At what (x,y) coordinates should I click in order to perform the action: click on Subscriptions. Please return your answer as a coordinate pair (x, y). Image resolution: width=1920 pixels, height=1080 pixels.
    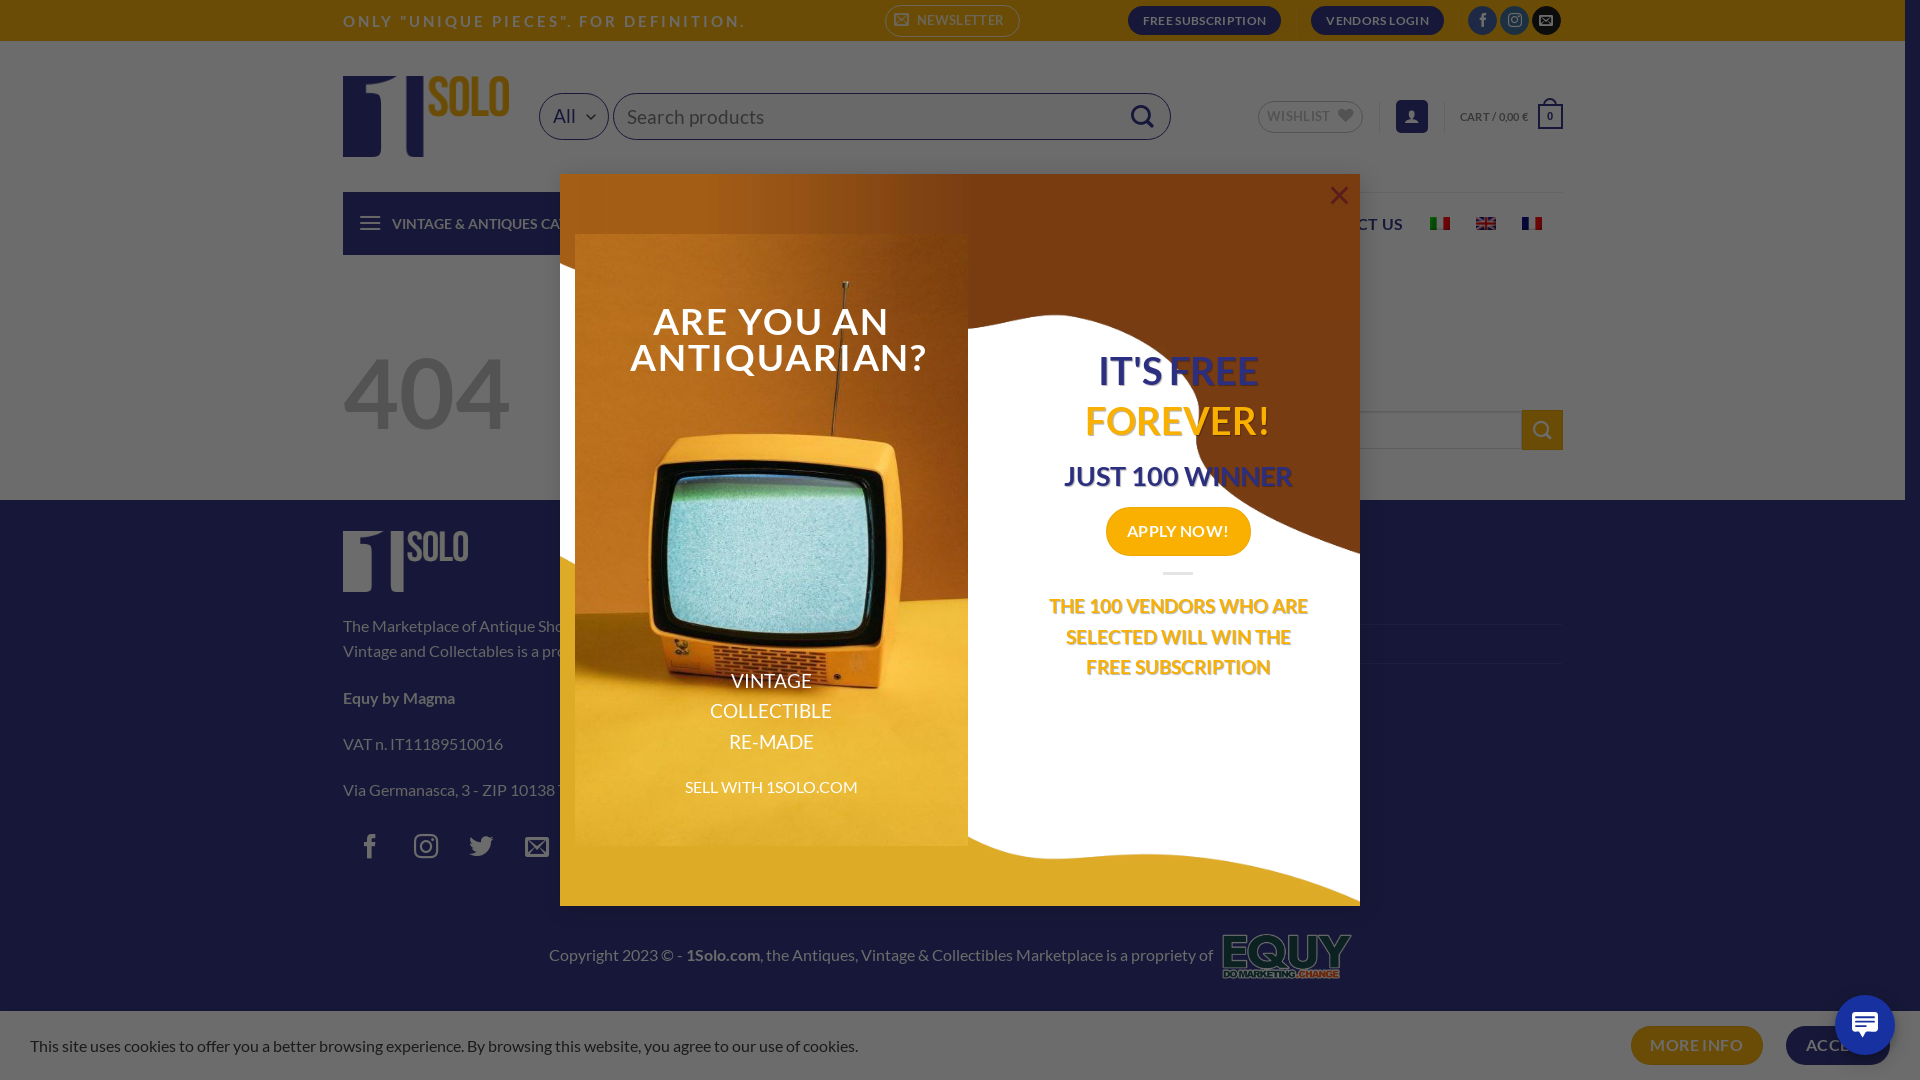
    Looking at the image, I should click on (1223, 683).